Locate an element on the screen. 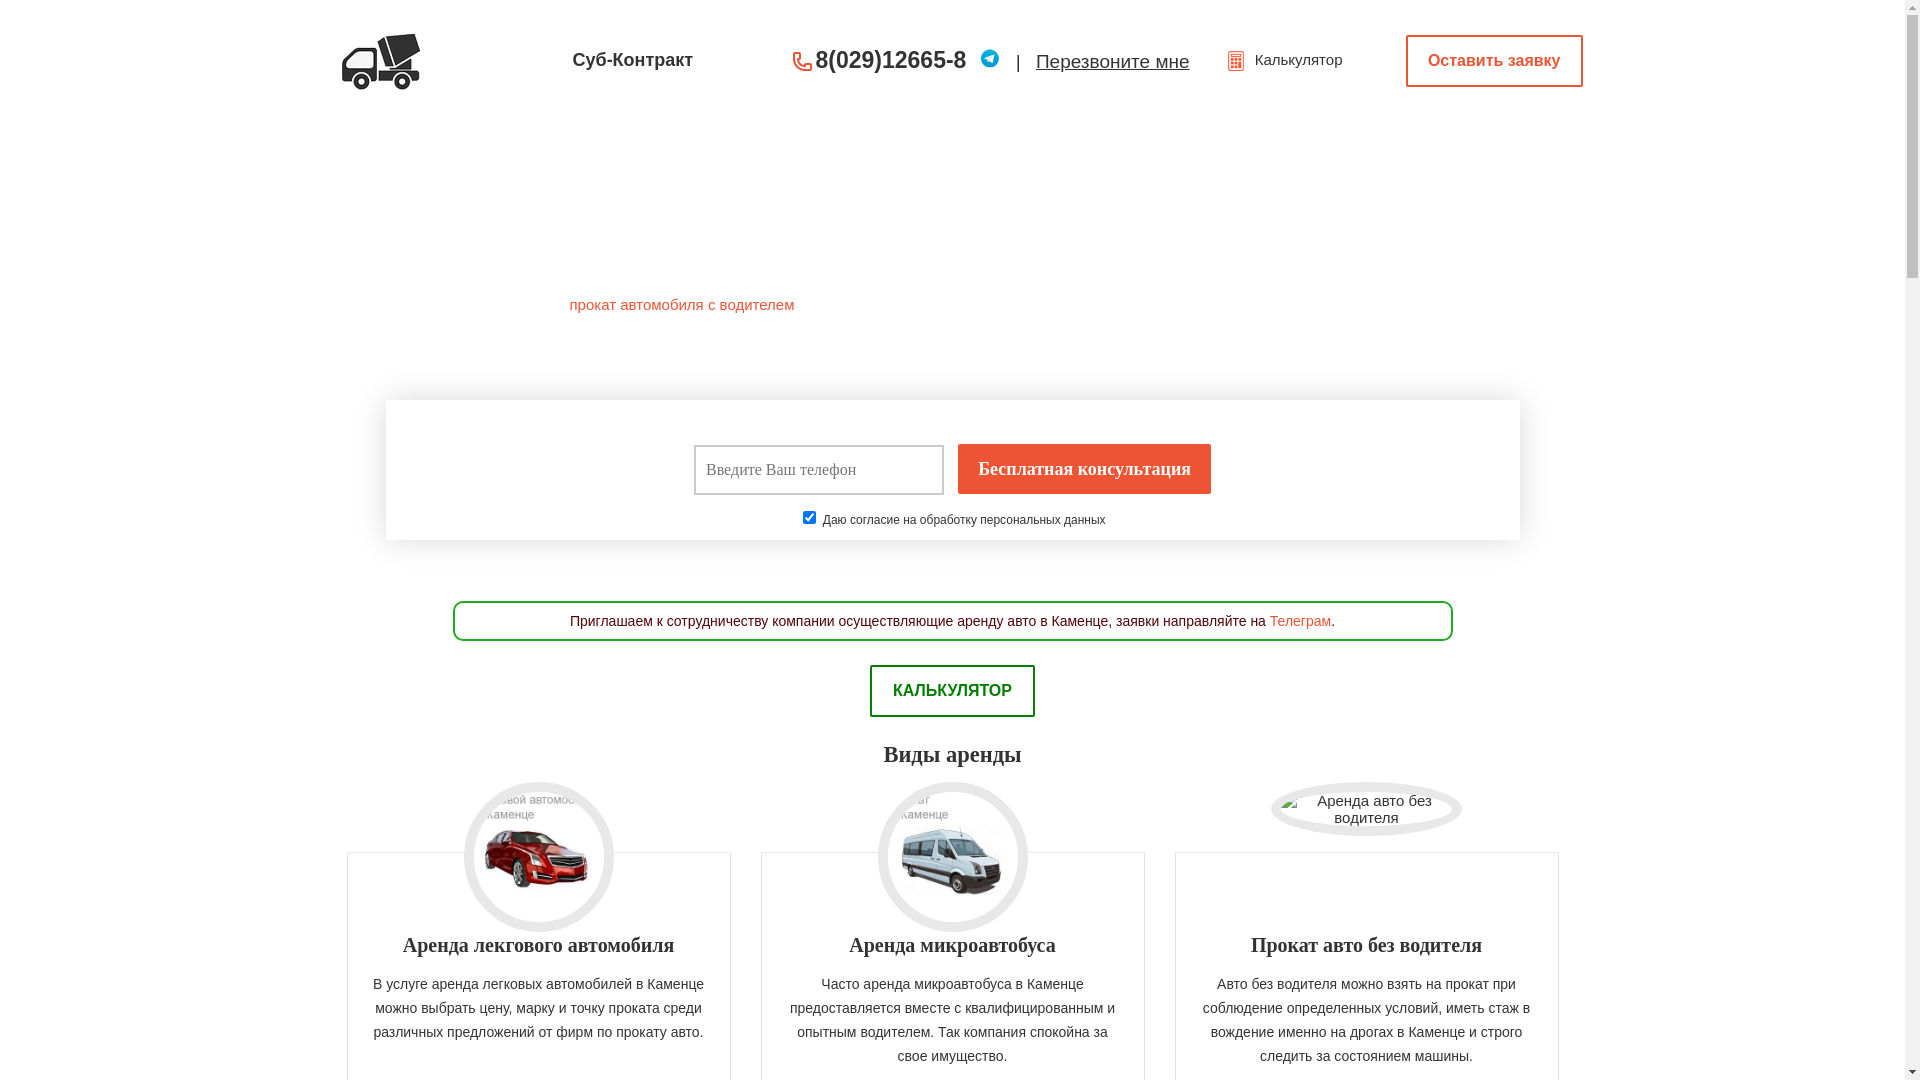 This screenshot has height=1080, width=1920. 8(029)12665-8 is located at coordinates (892, 60).